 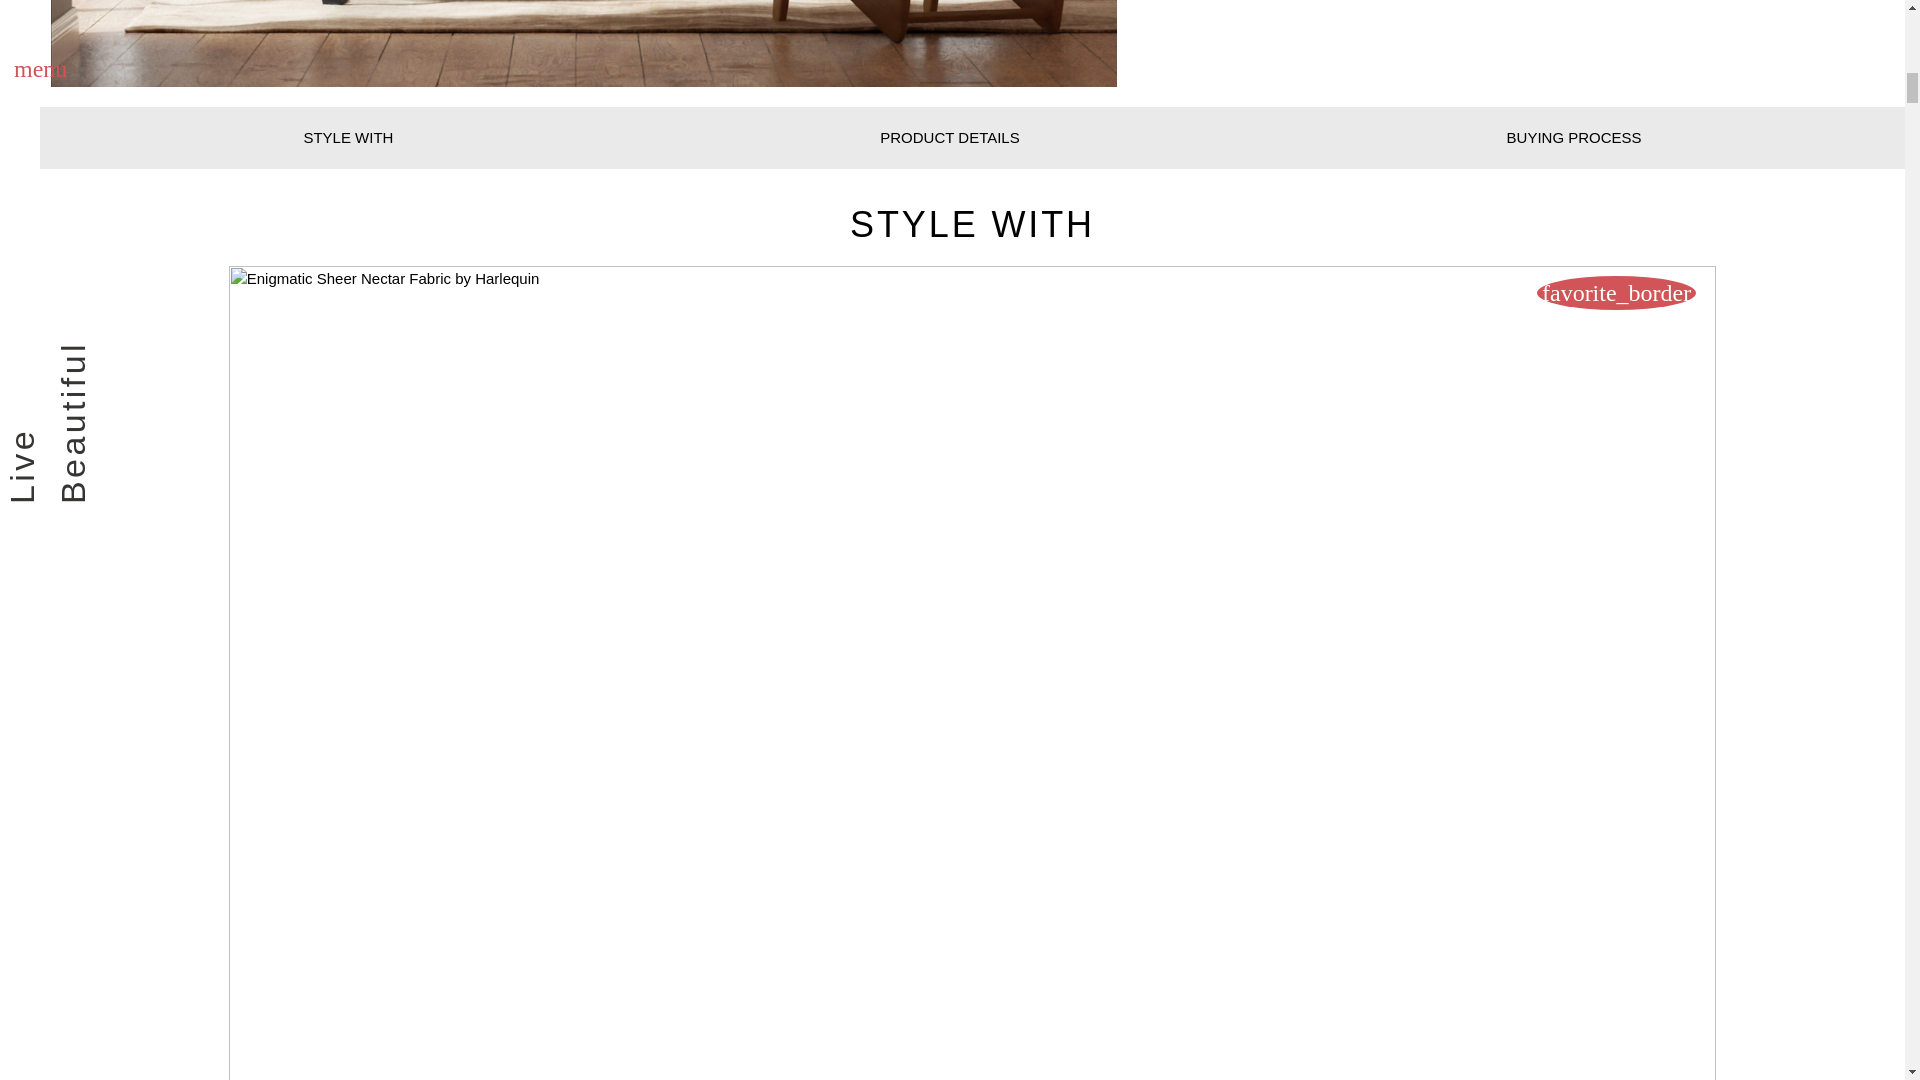 I want to click on add favourite, so click(x=1616, y=292).